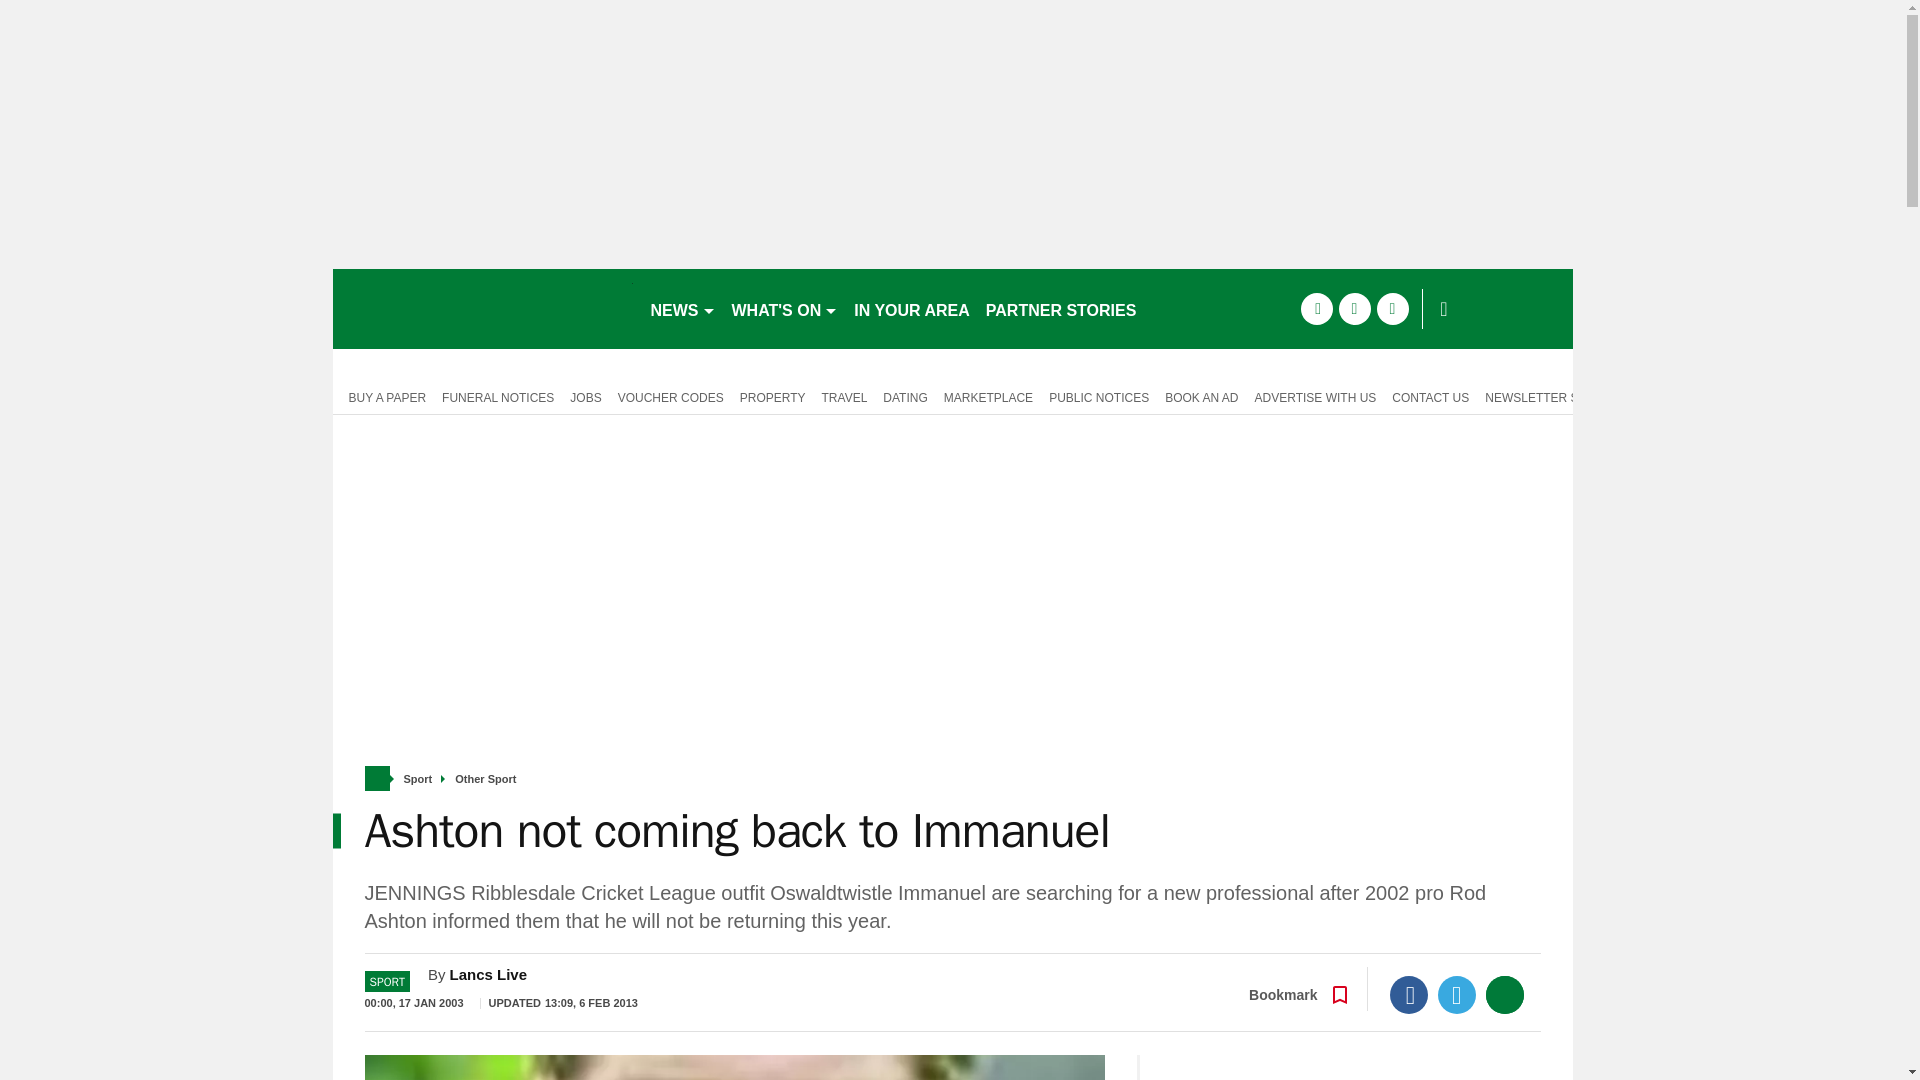  I want to click on BUY A PAPER, so click(382, 396).